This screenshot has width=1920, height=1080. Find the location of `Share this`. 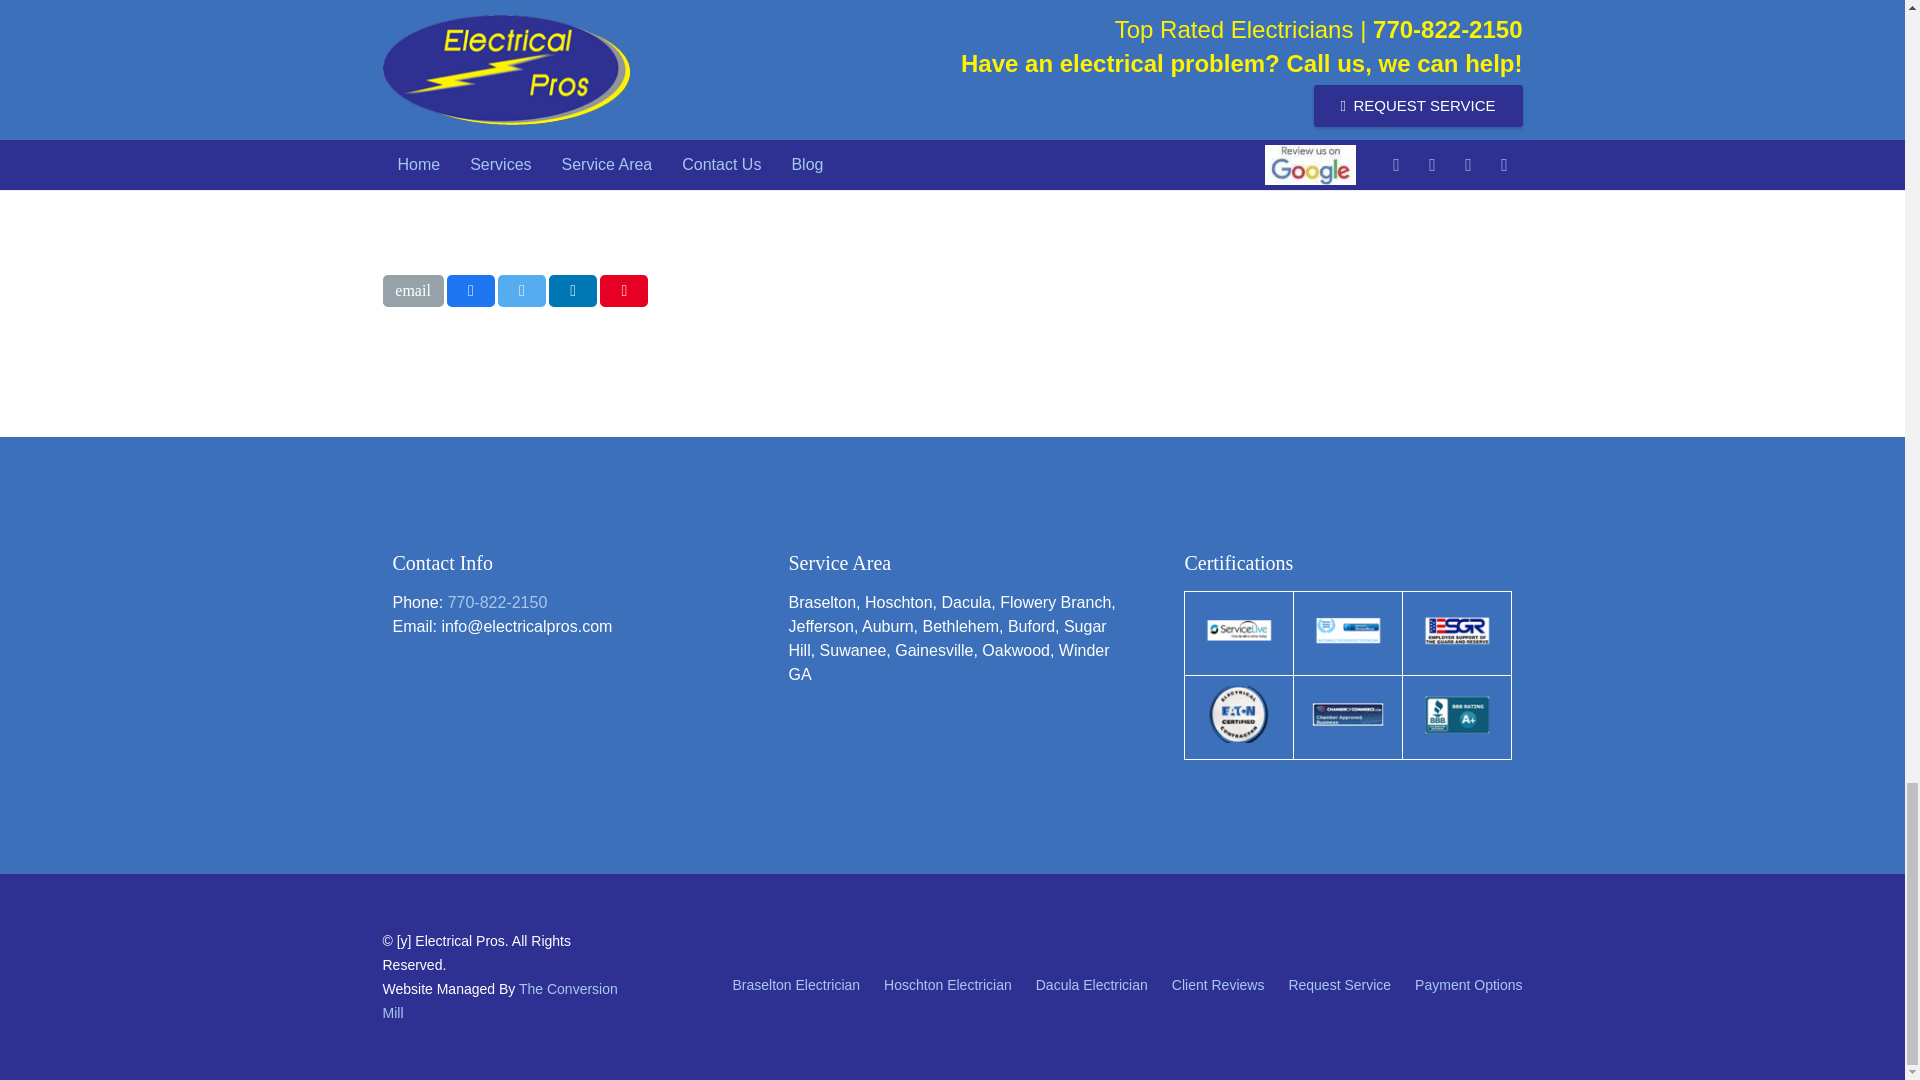

Share this is located at coordinates (573, 290).